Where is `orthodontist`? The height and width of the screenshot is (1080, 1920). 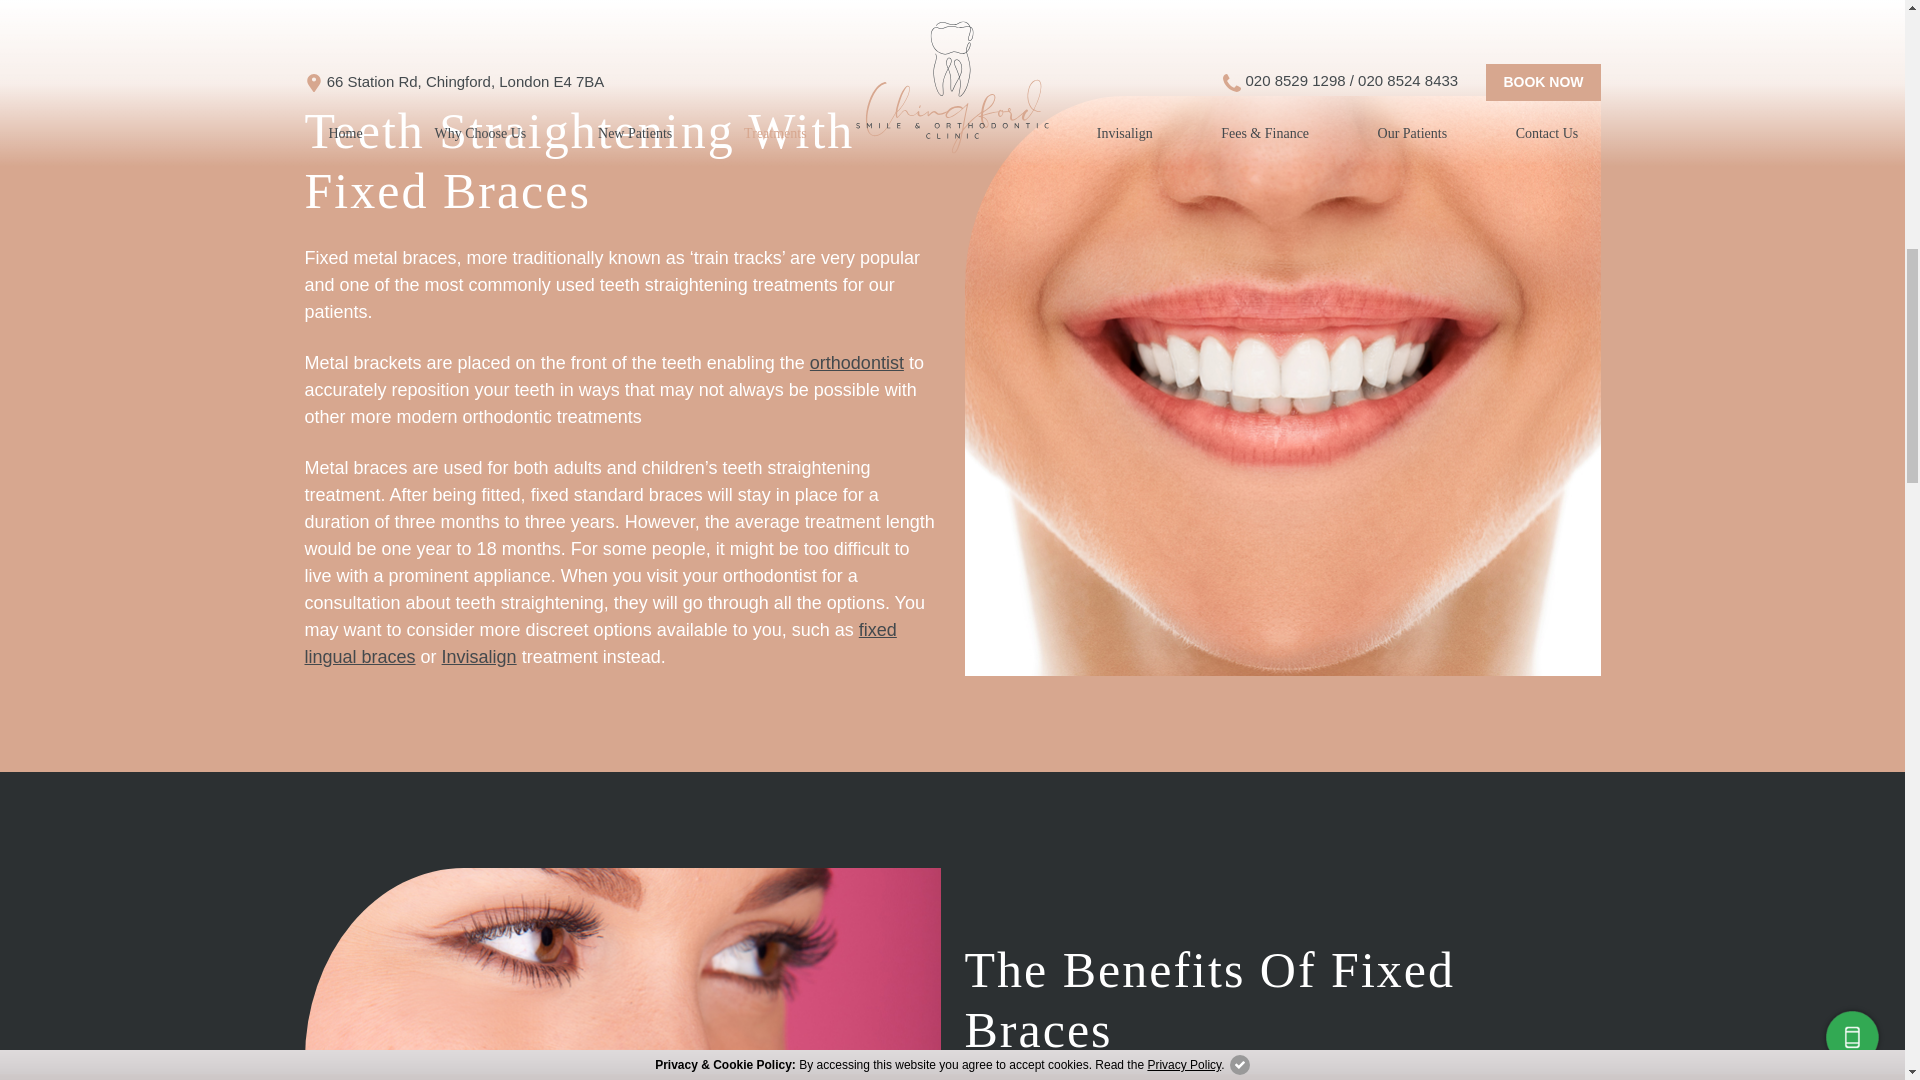 orthodontist is located at coordinates (857, 362).